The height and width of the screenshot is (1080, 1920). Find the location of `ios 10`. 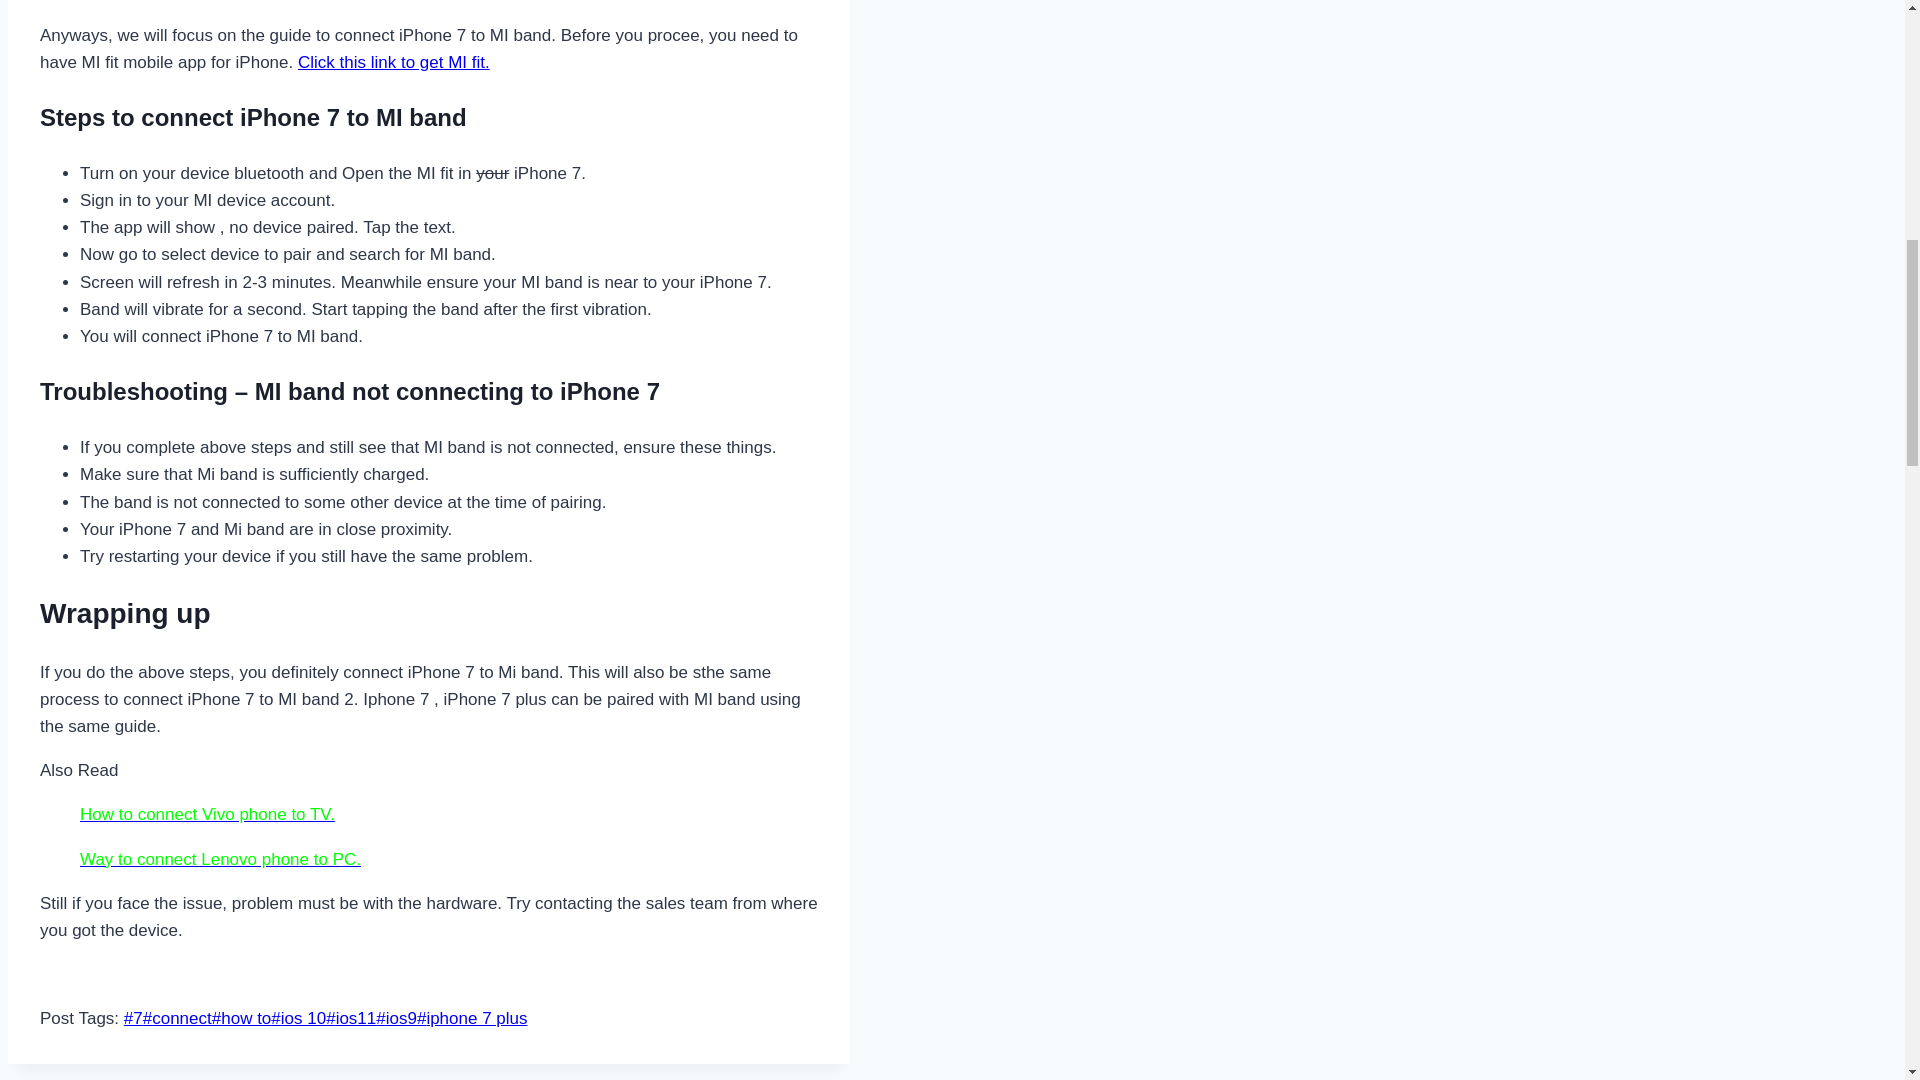

ios 10 is located at coordinates (298, 1018).